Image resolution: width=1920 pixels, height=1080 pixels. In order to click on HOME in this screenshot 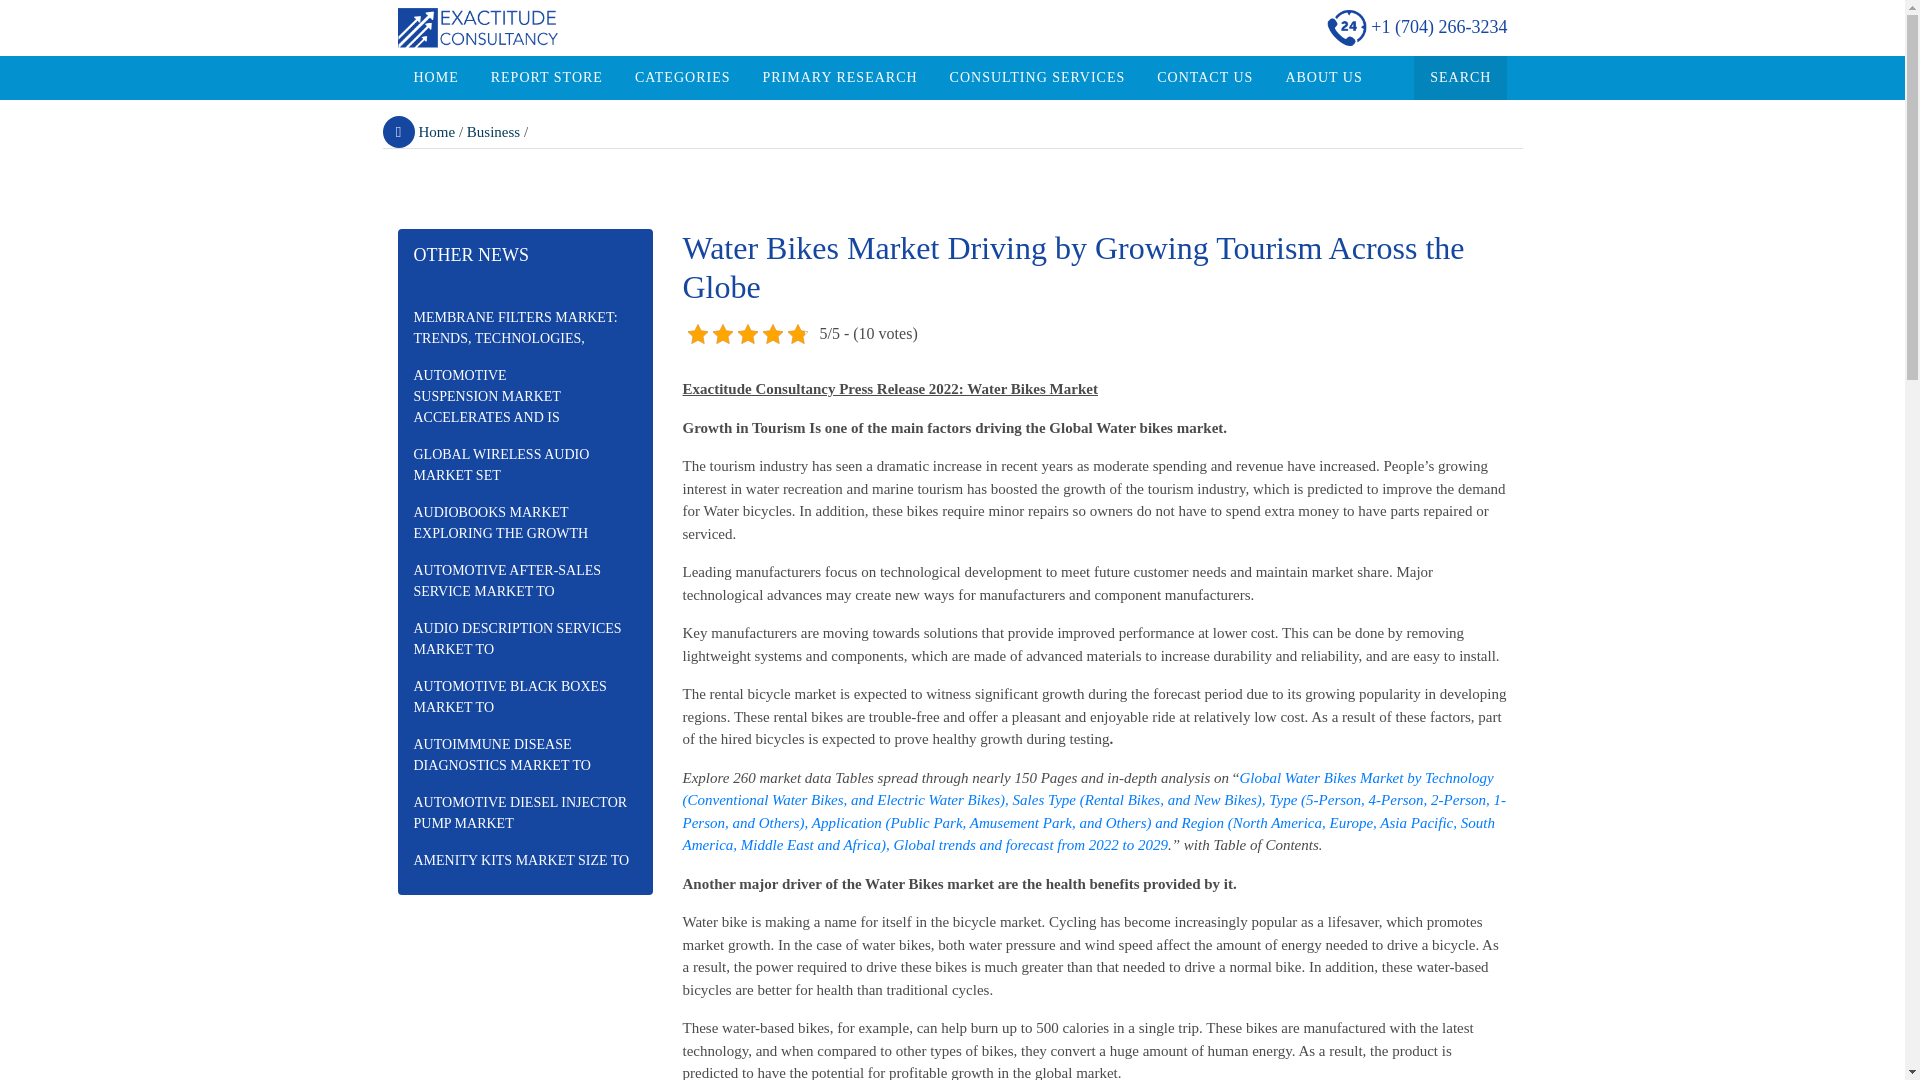, I will do `click(436, 78)`.